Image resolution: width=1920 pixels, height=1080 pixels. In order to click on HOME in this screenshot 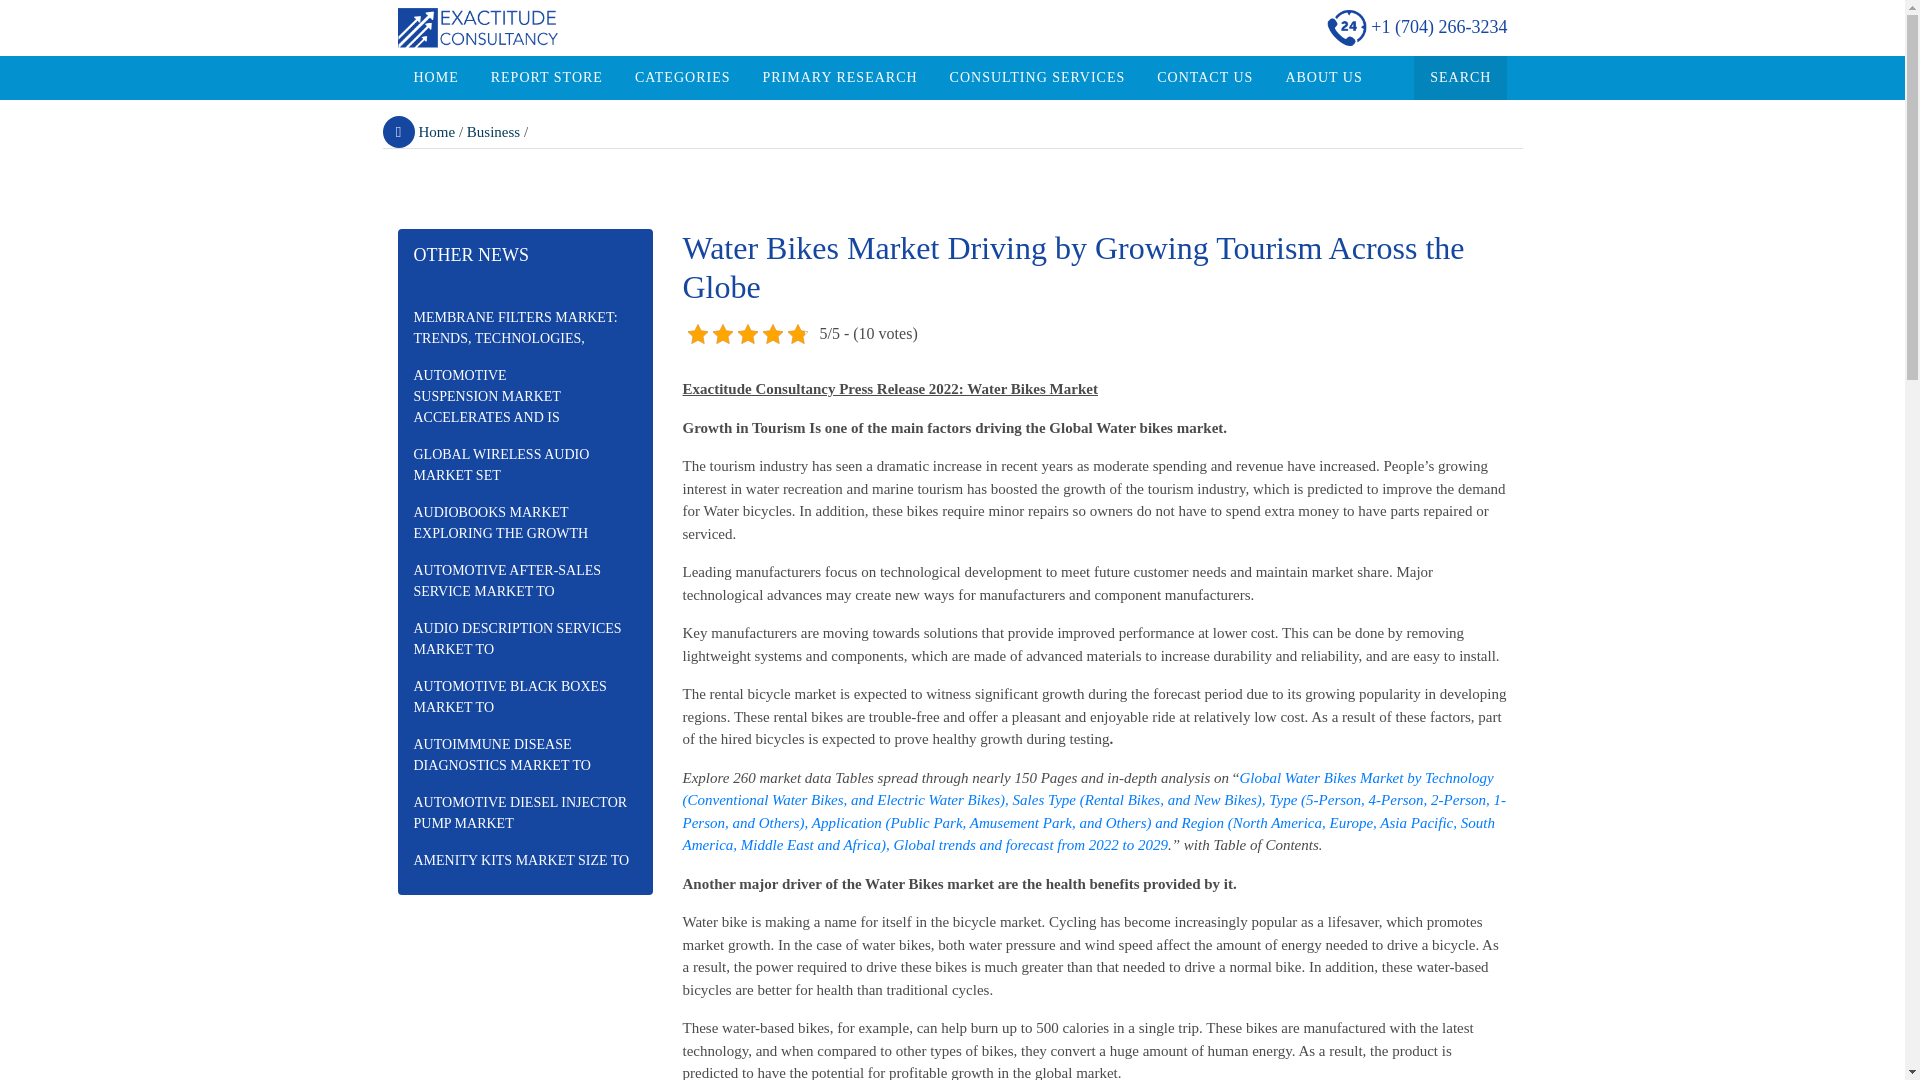, I will do `click(436, 78)`.